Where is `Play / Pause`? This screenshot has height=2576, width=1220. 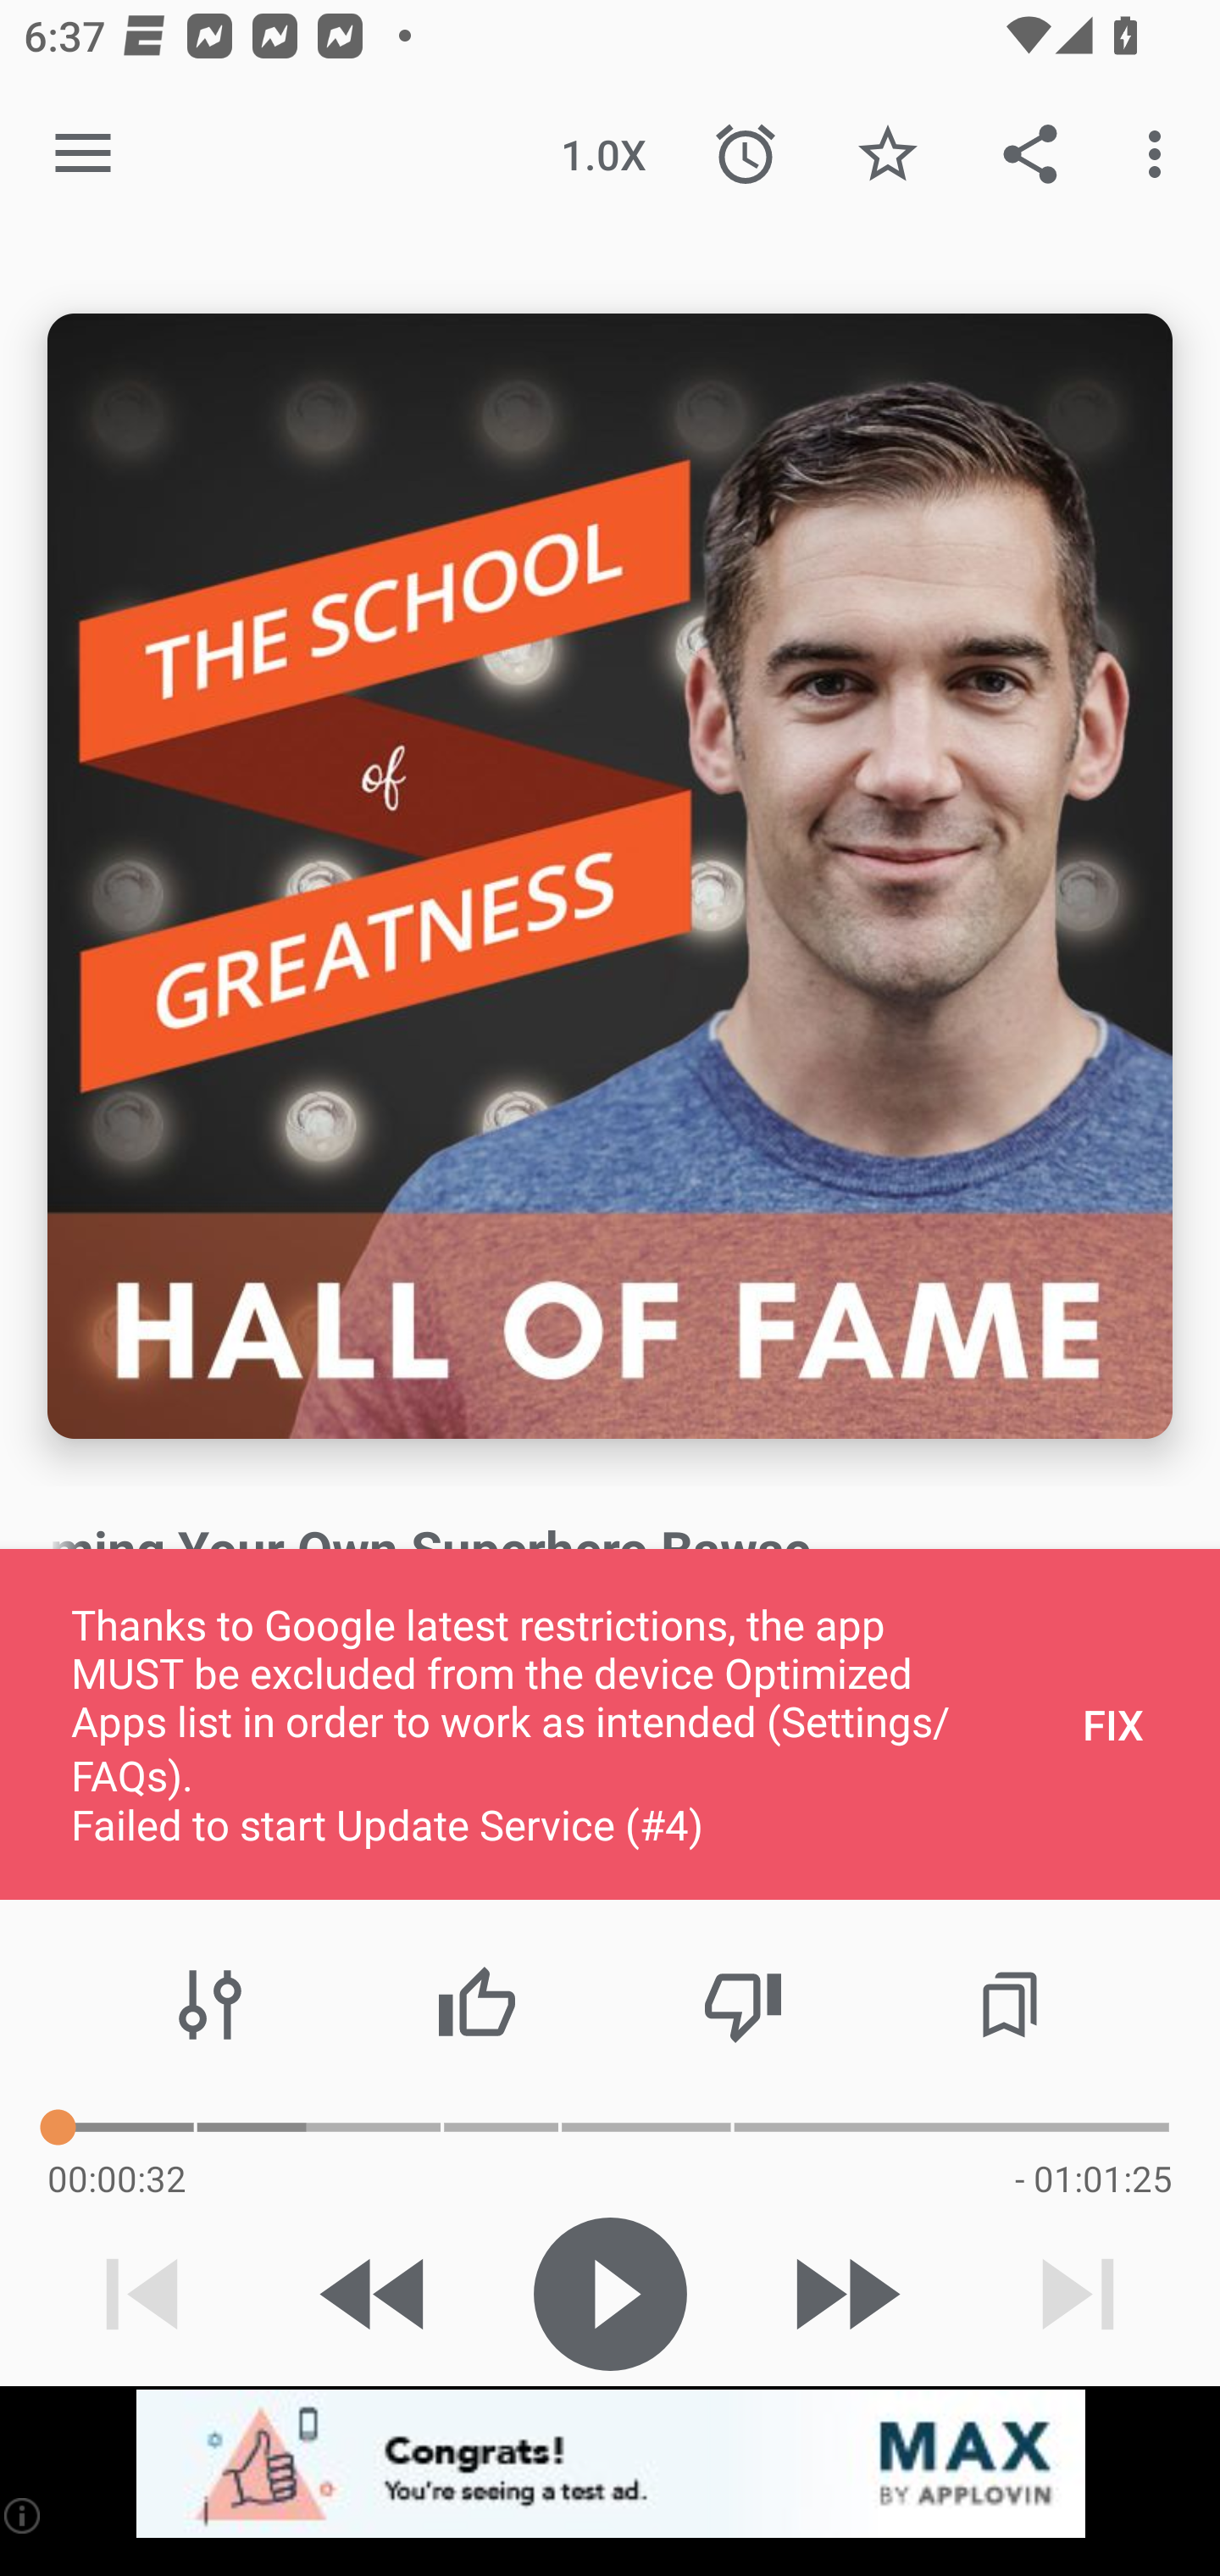
Play / Pause is located at coordinates (610, 2294).